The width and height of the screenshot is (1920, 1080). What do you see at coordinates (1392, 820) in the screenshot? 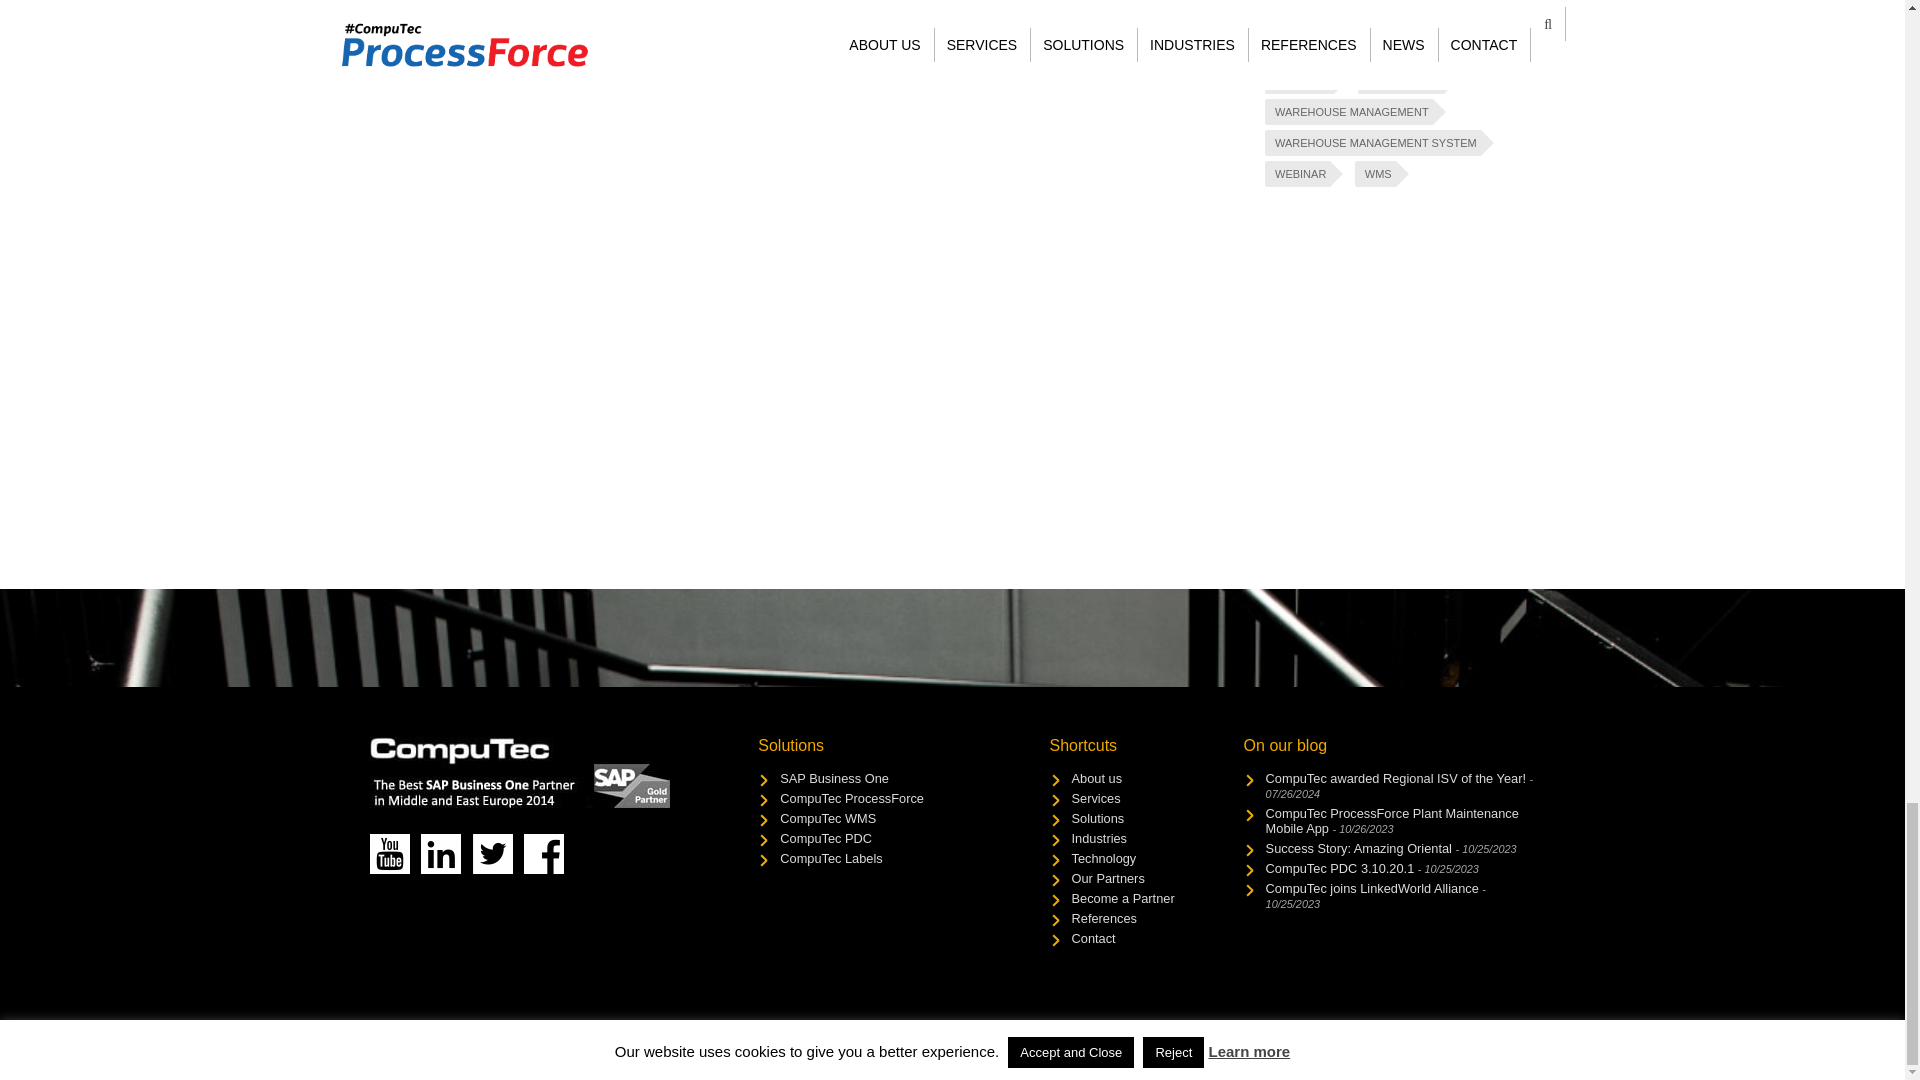
I see `CompuTec ProcessForce Plant Maintenance Mobile App` at bounding box center [1392, 820].